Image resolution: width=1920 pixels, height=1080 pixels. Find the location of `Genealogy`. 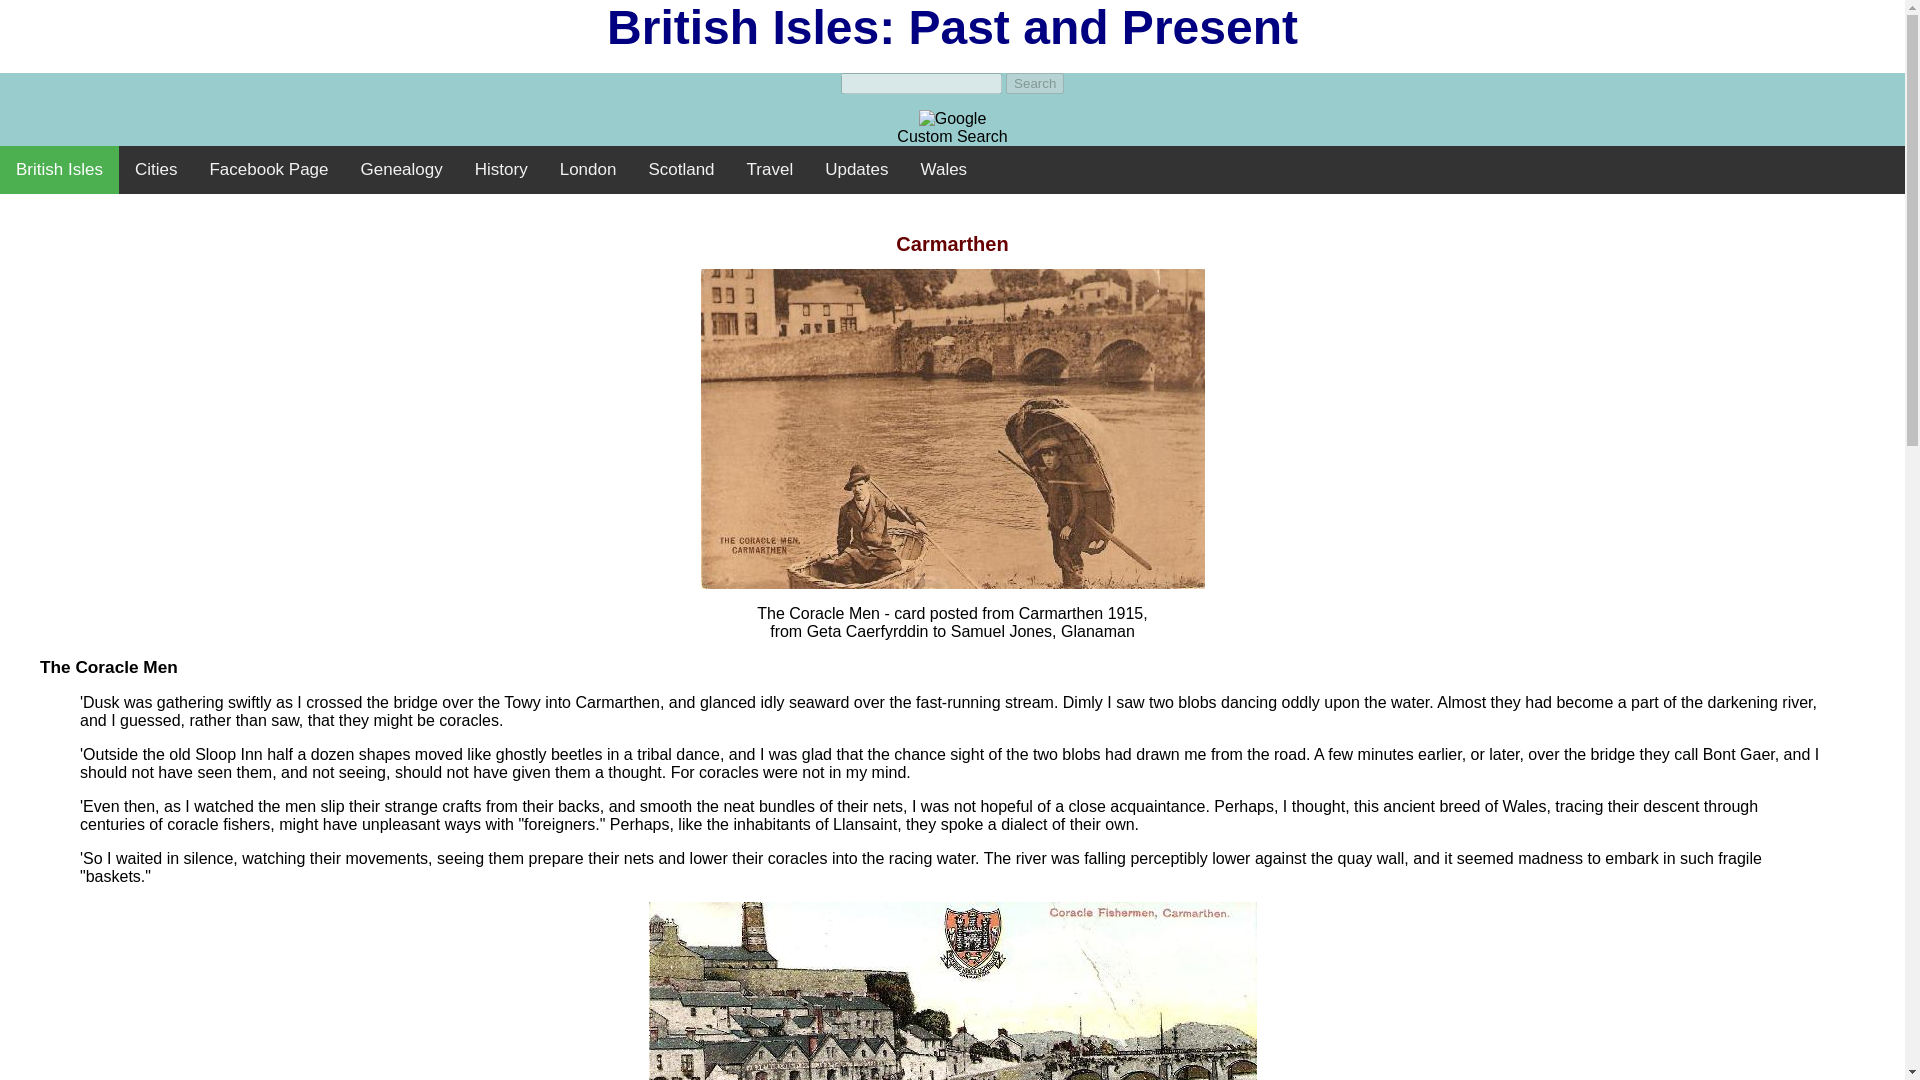

Genealogy is located at coordinates (402, 170).